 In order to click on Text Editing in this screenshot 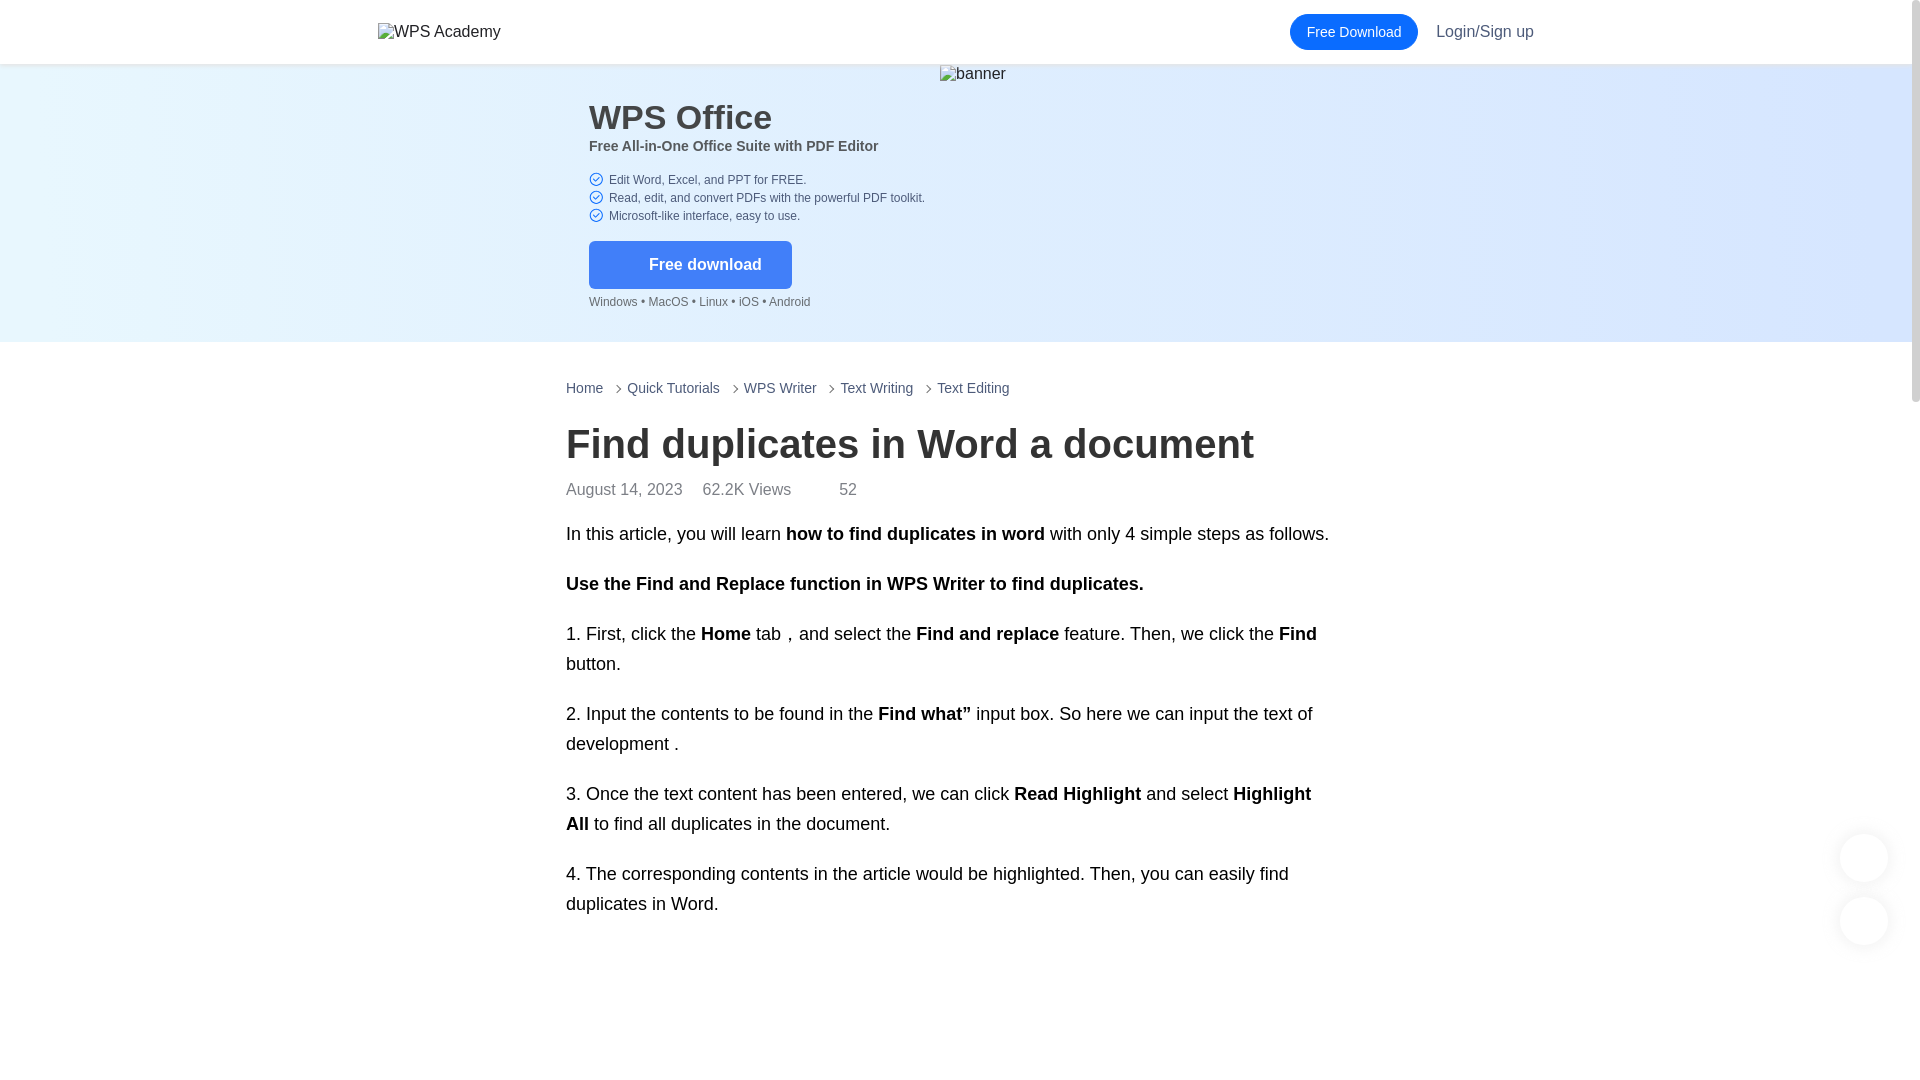, I will do `click(972, 388)`.